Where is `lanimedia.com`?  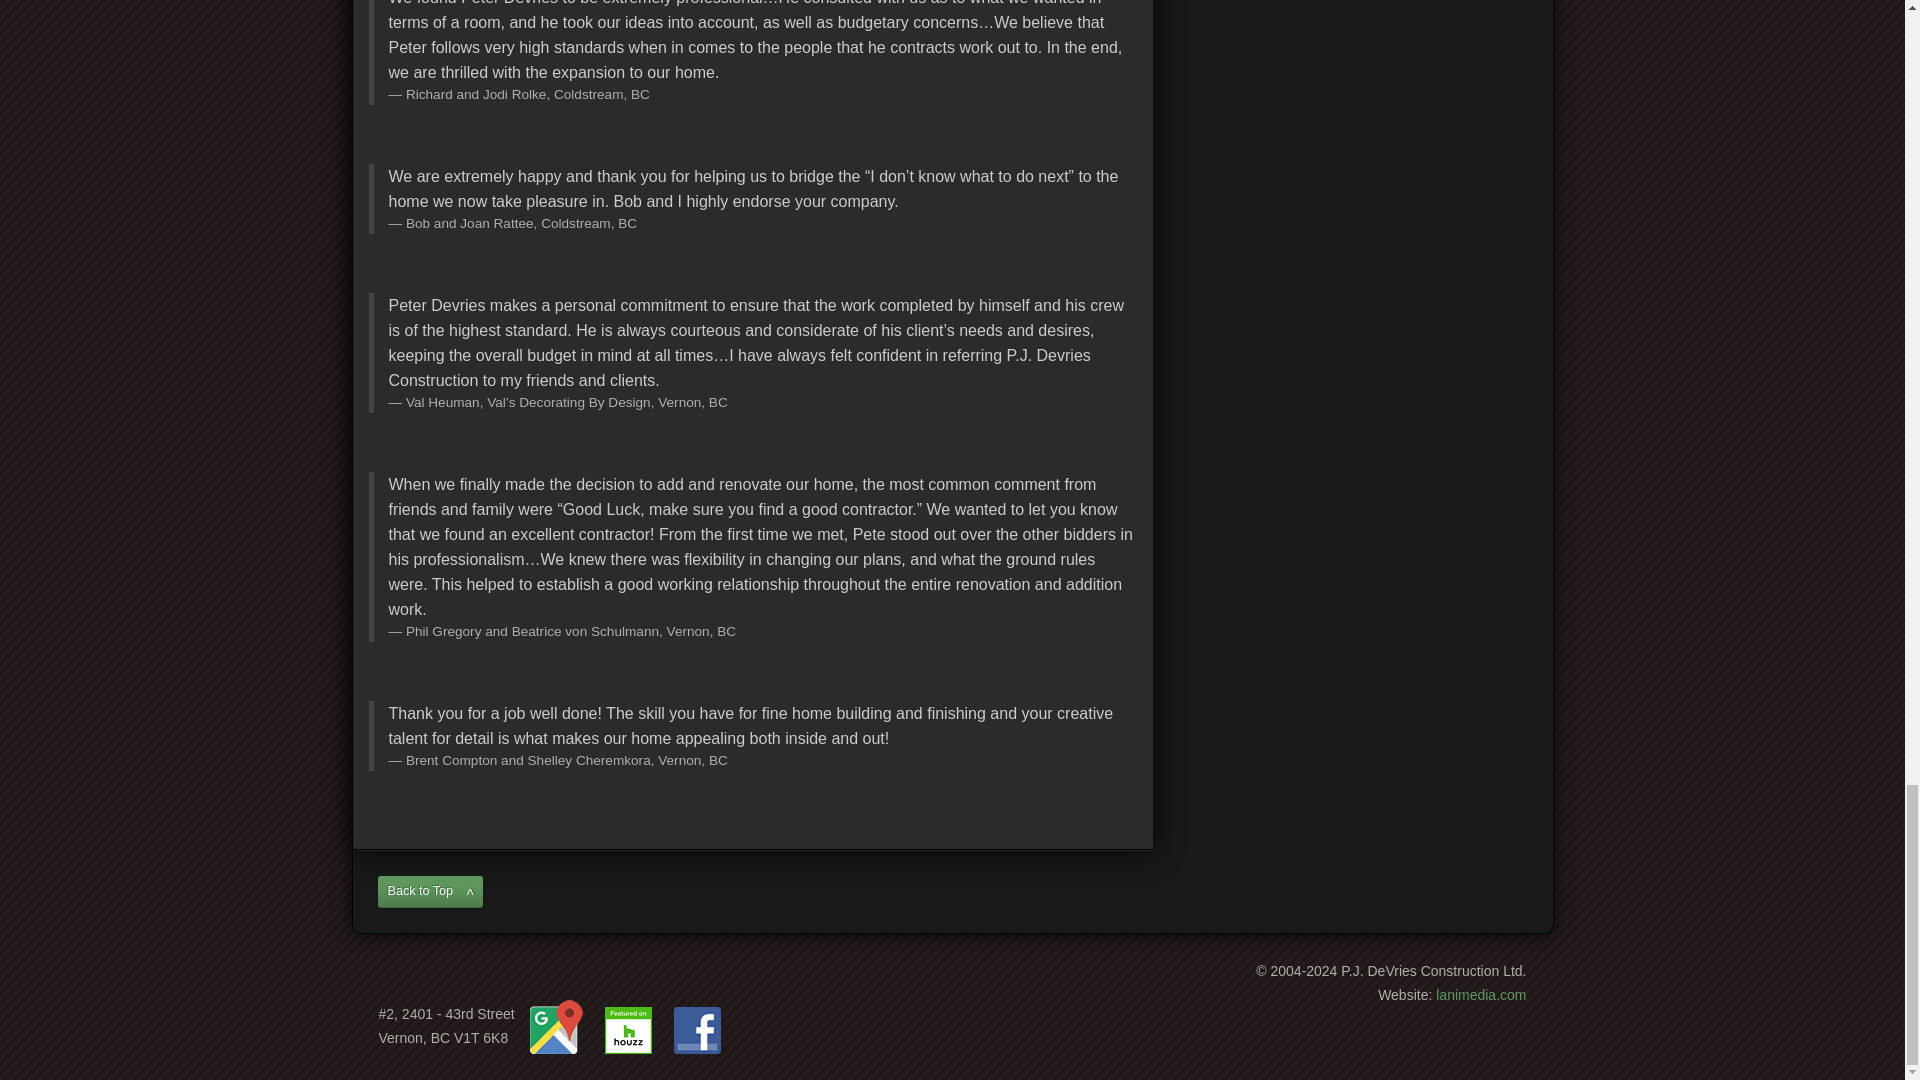
lanimedia.com is located at coordinates (1481, 995).